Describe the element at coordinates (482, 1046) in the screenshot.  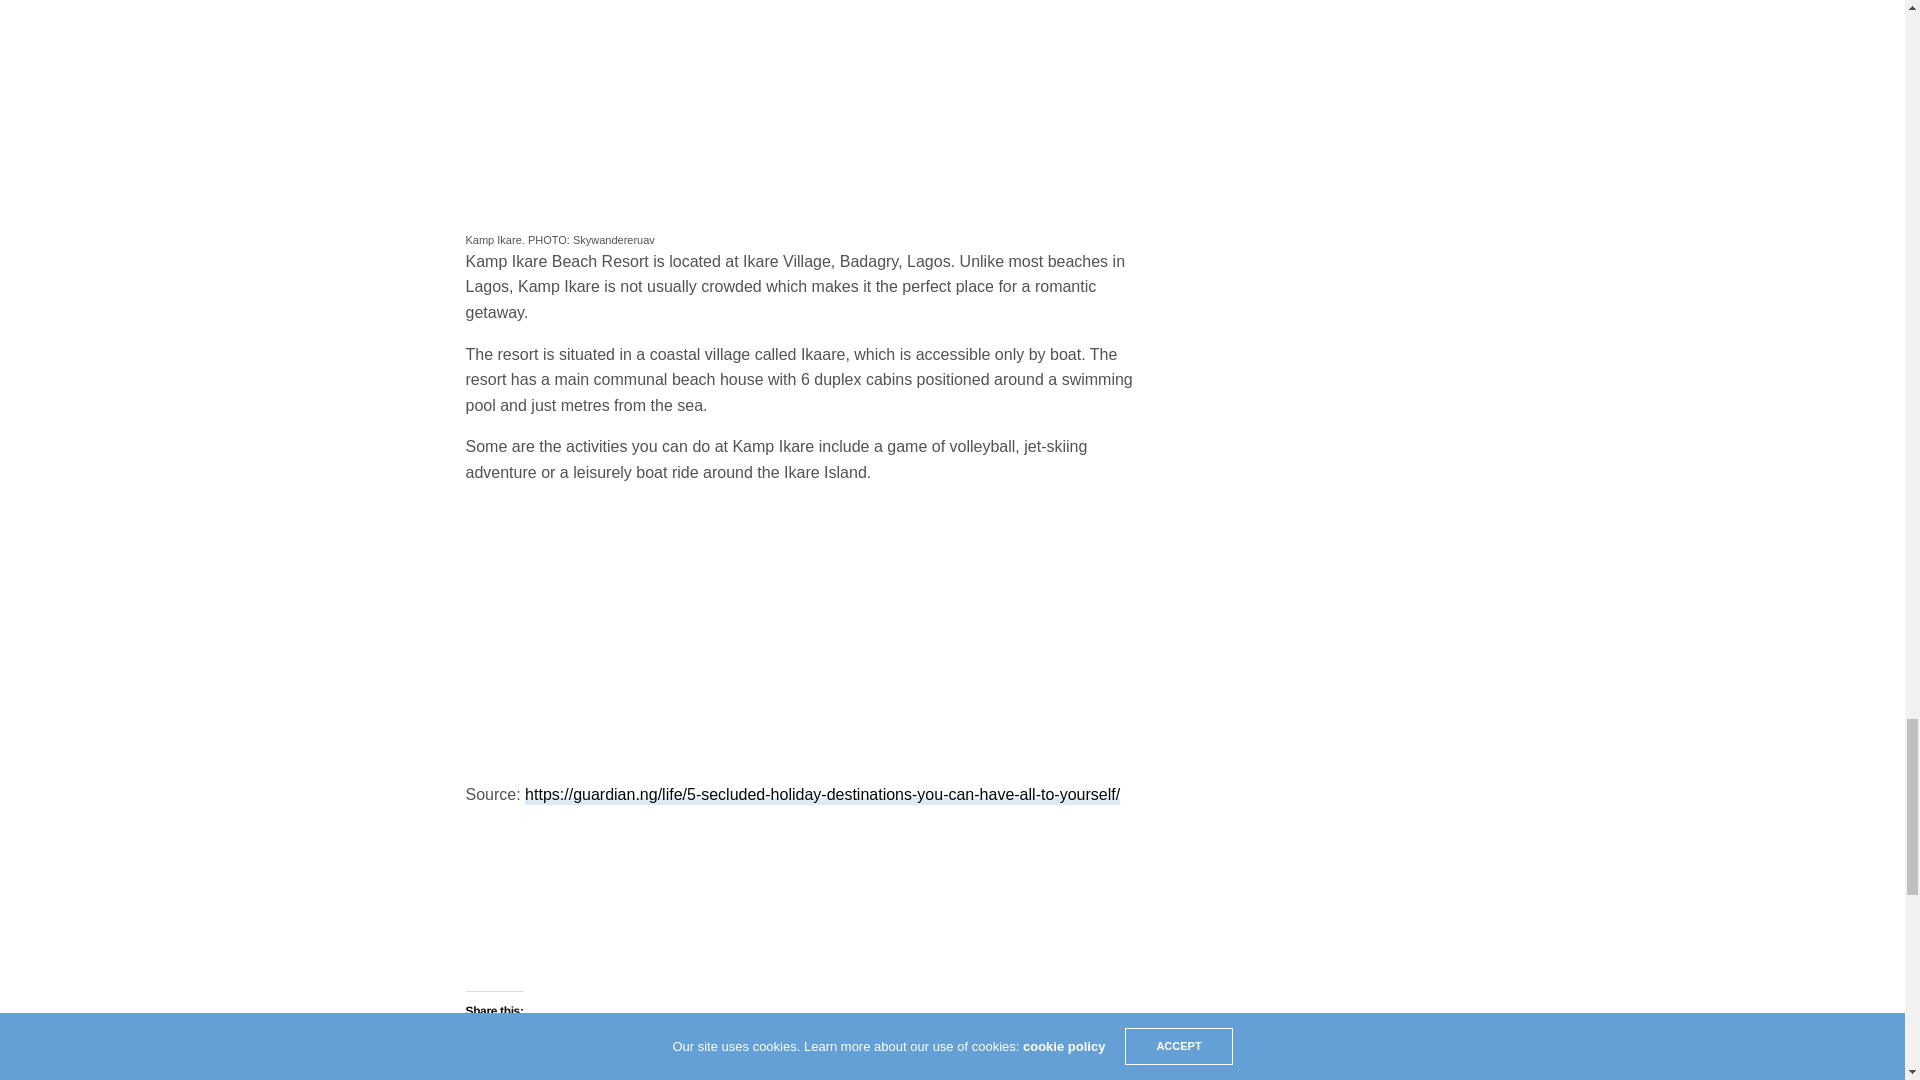
I see `Click to share on Twitter` at that location.